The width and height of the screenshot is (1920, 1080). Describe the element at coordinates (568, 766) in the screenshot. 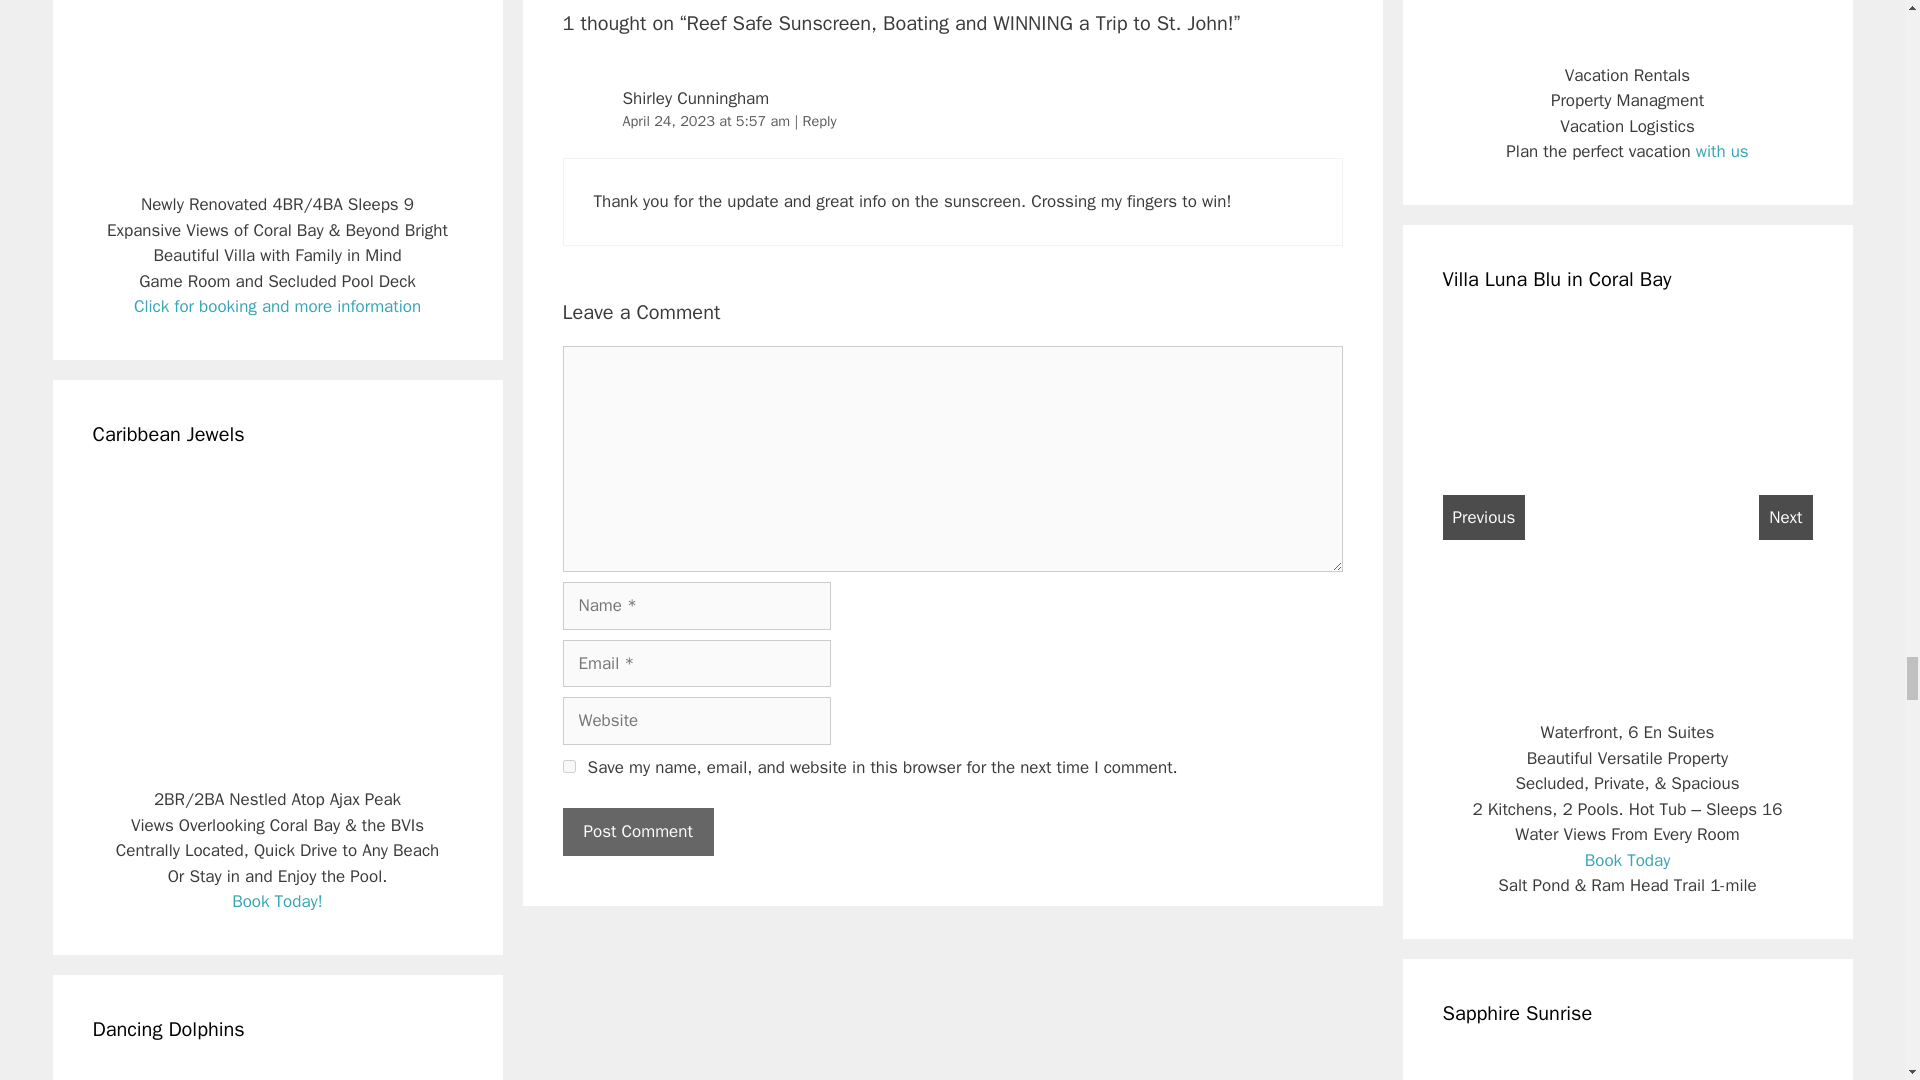

I see `yes` at that location.